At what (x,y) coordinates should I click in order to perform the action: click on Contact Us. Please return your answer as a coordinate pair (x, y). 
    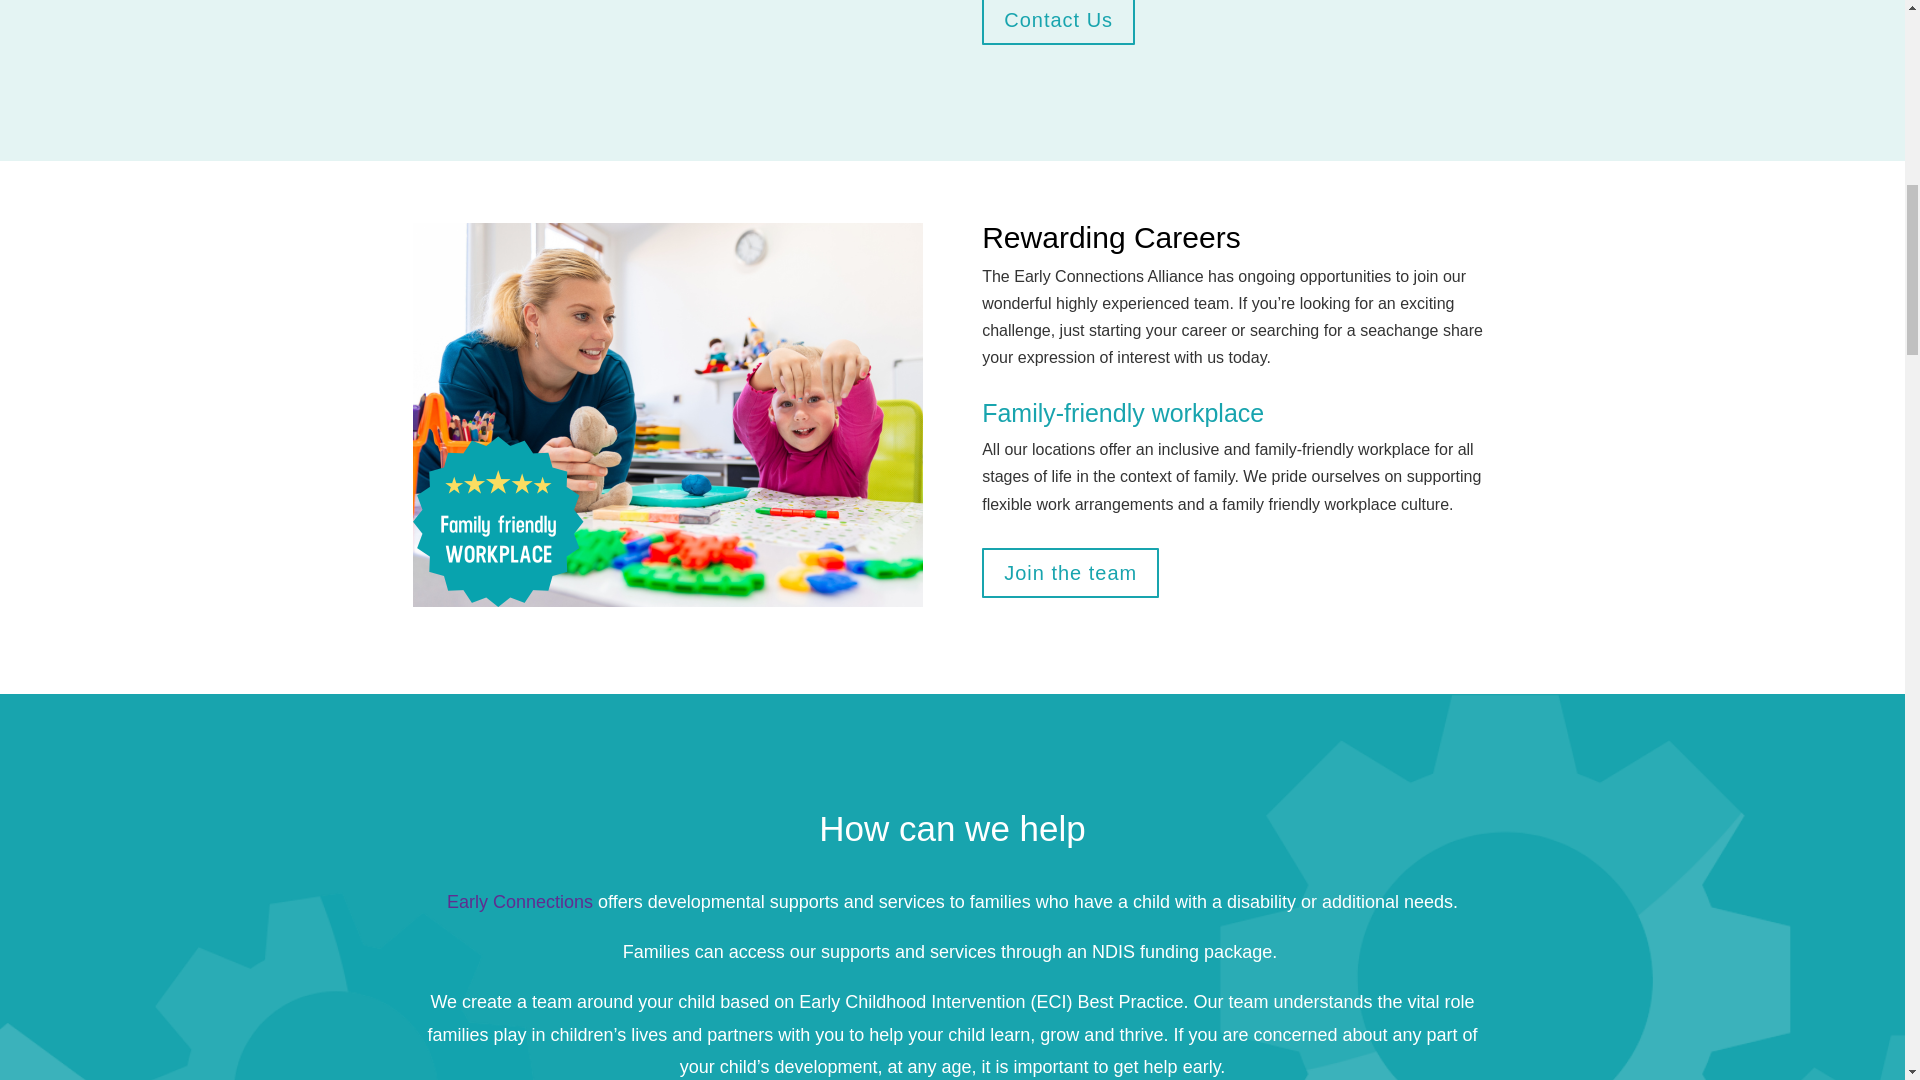
    Looking at the image, I should click on (1058, 22).